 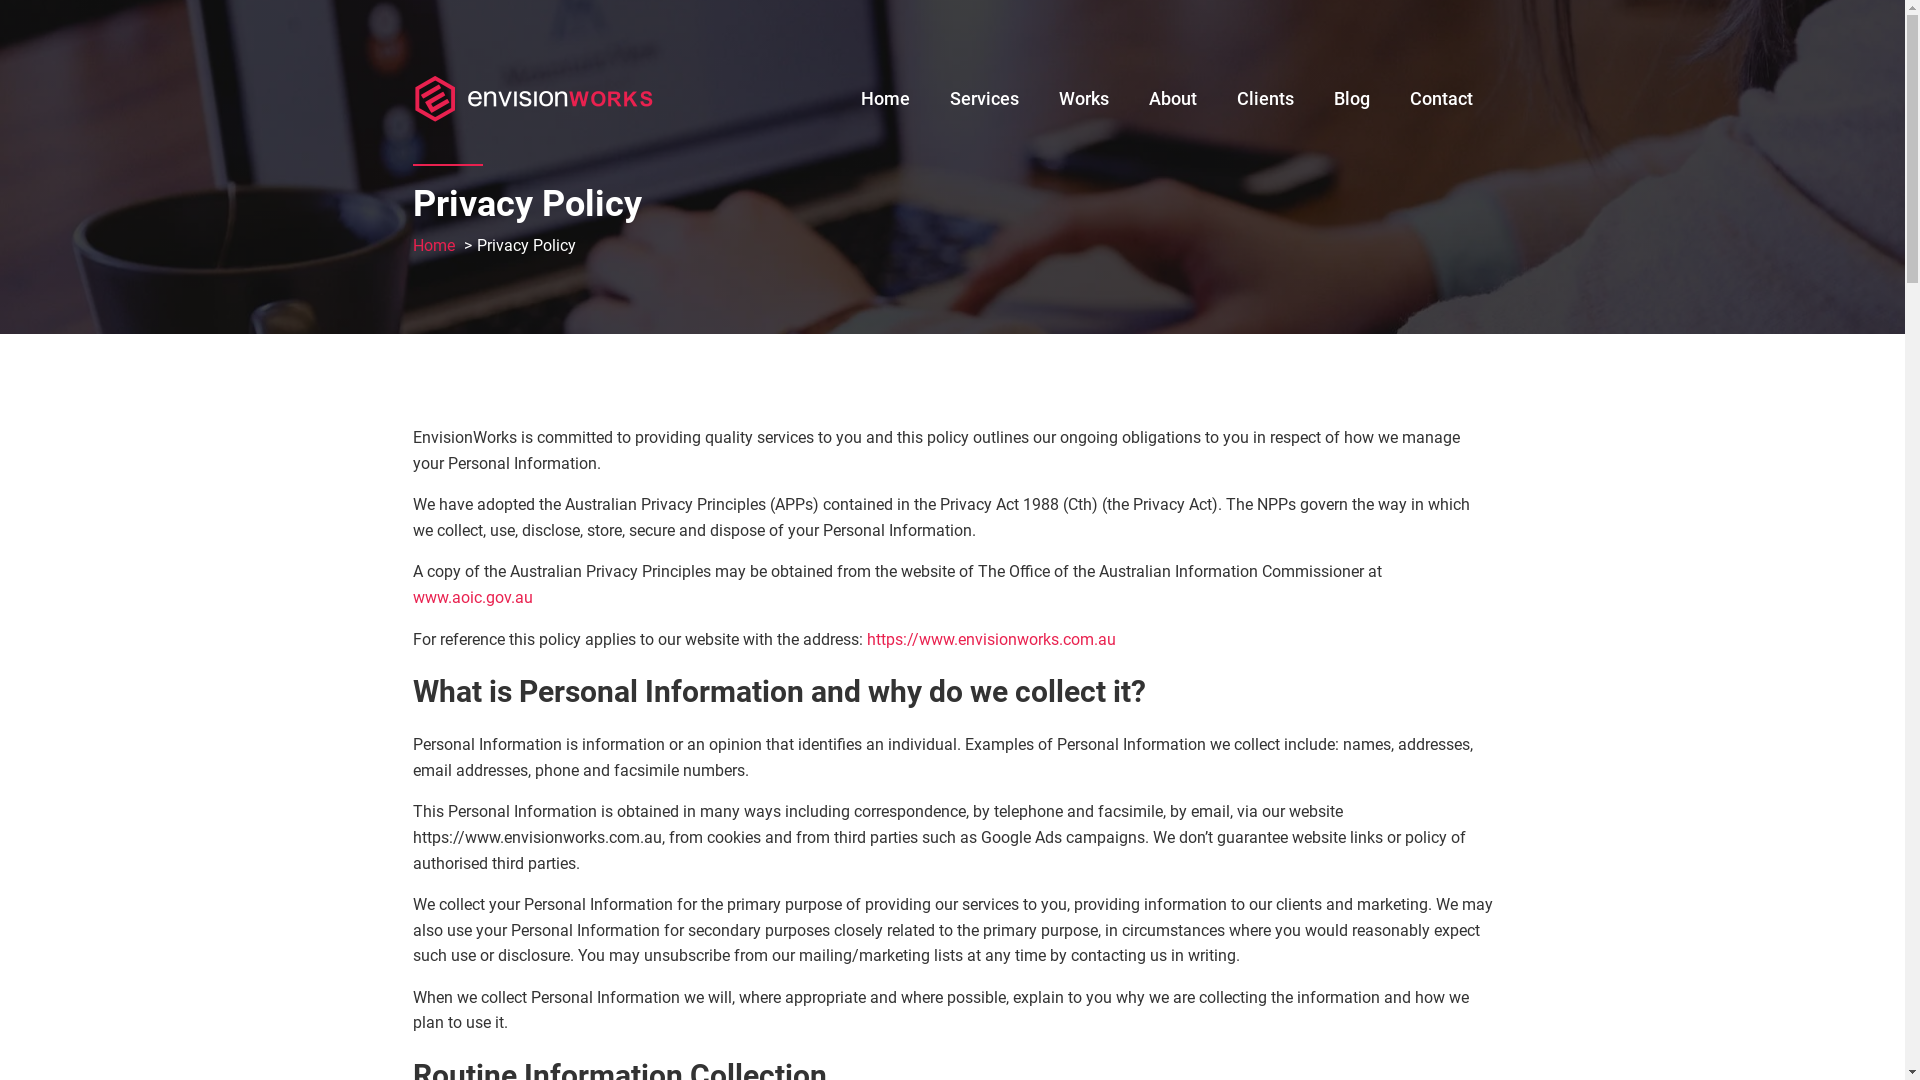 I want to click on Home, so click(x=884, y=94).